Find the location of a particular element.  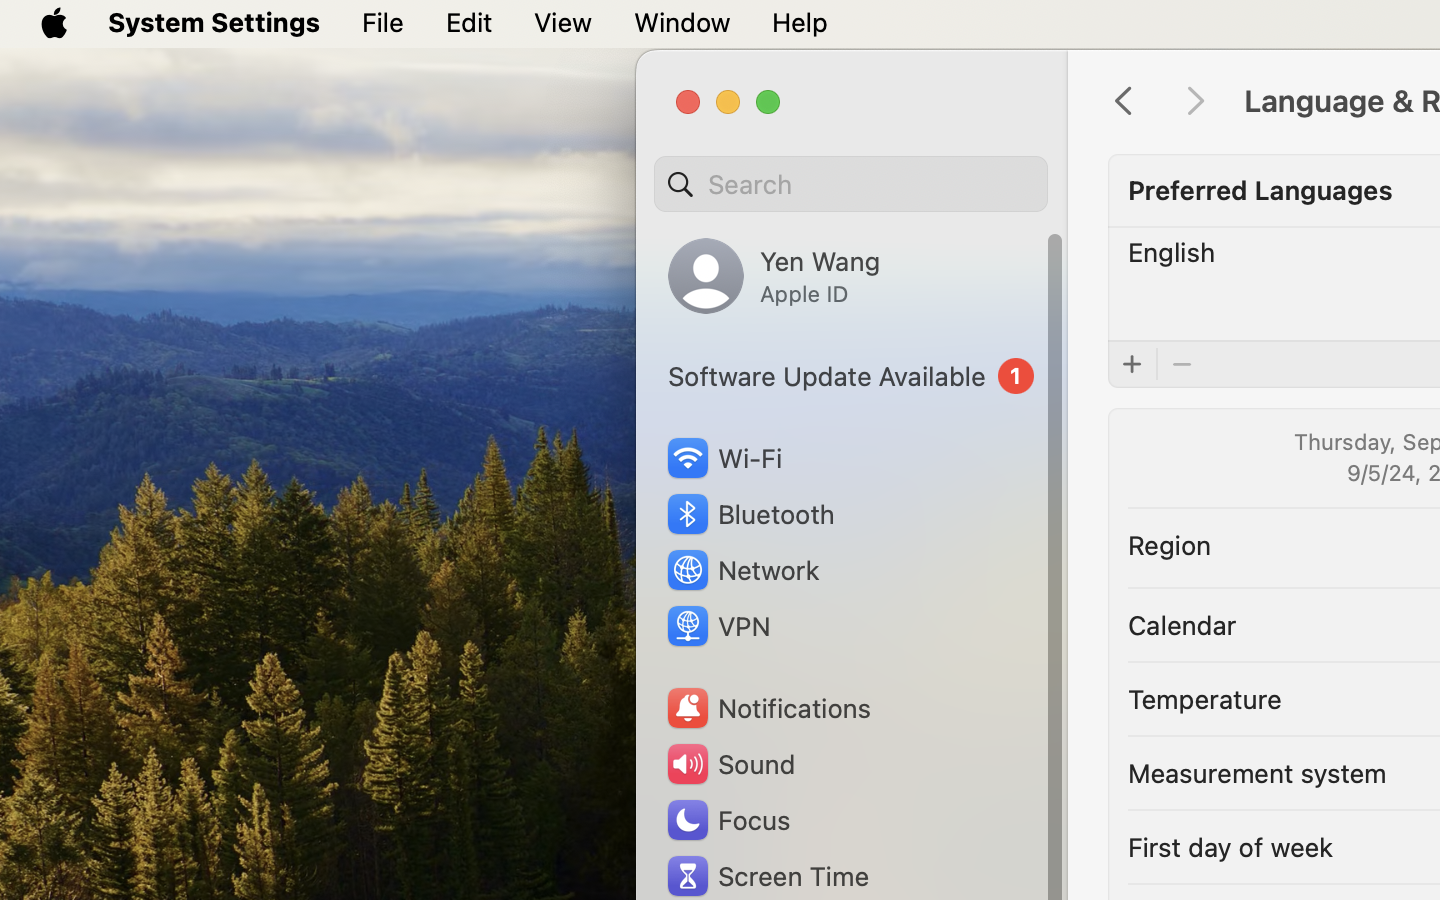

Region is located at coordinates (1170, 544).